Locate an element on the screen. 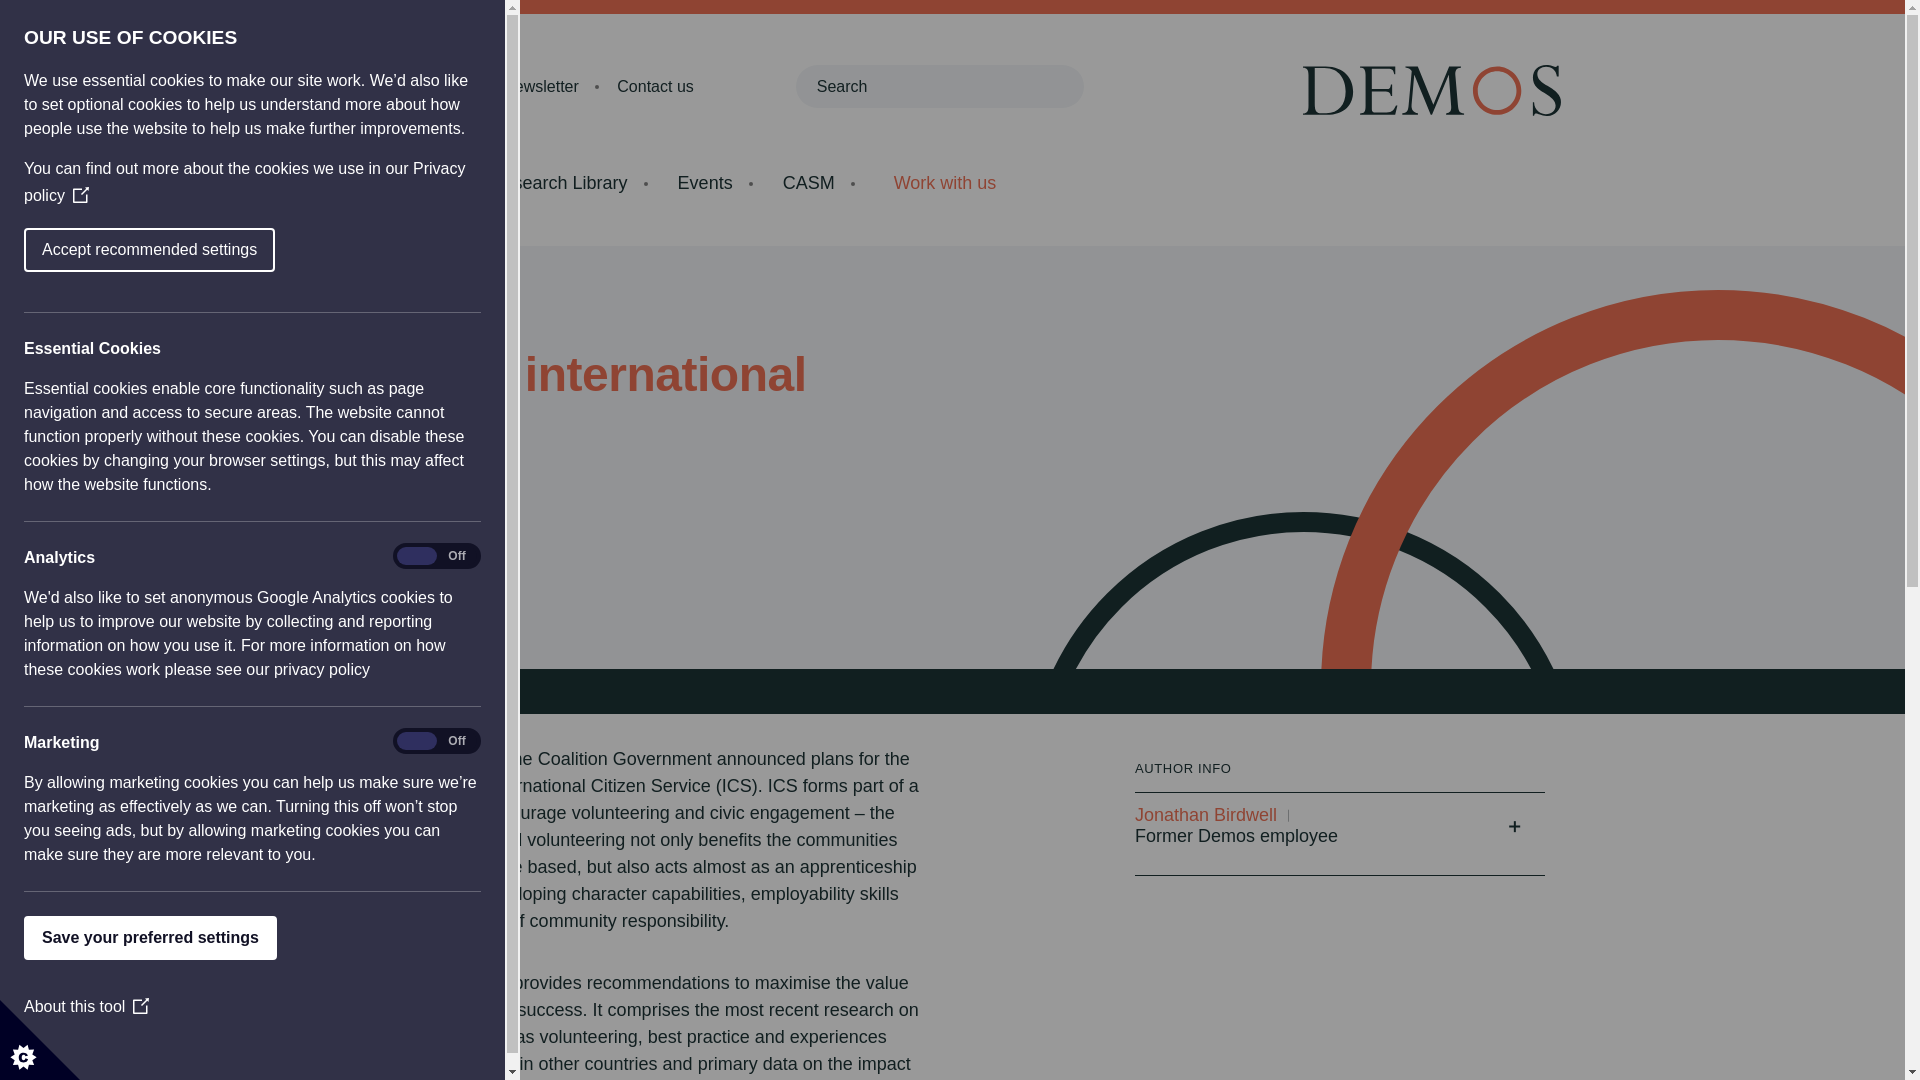 The width and height of the screenshot is (1920, 1080). CASM is located at coordinates (809, 182).